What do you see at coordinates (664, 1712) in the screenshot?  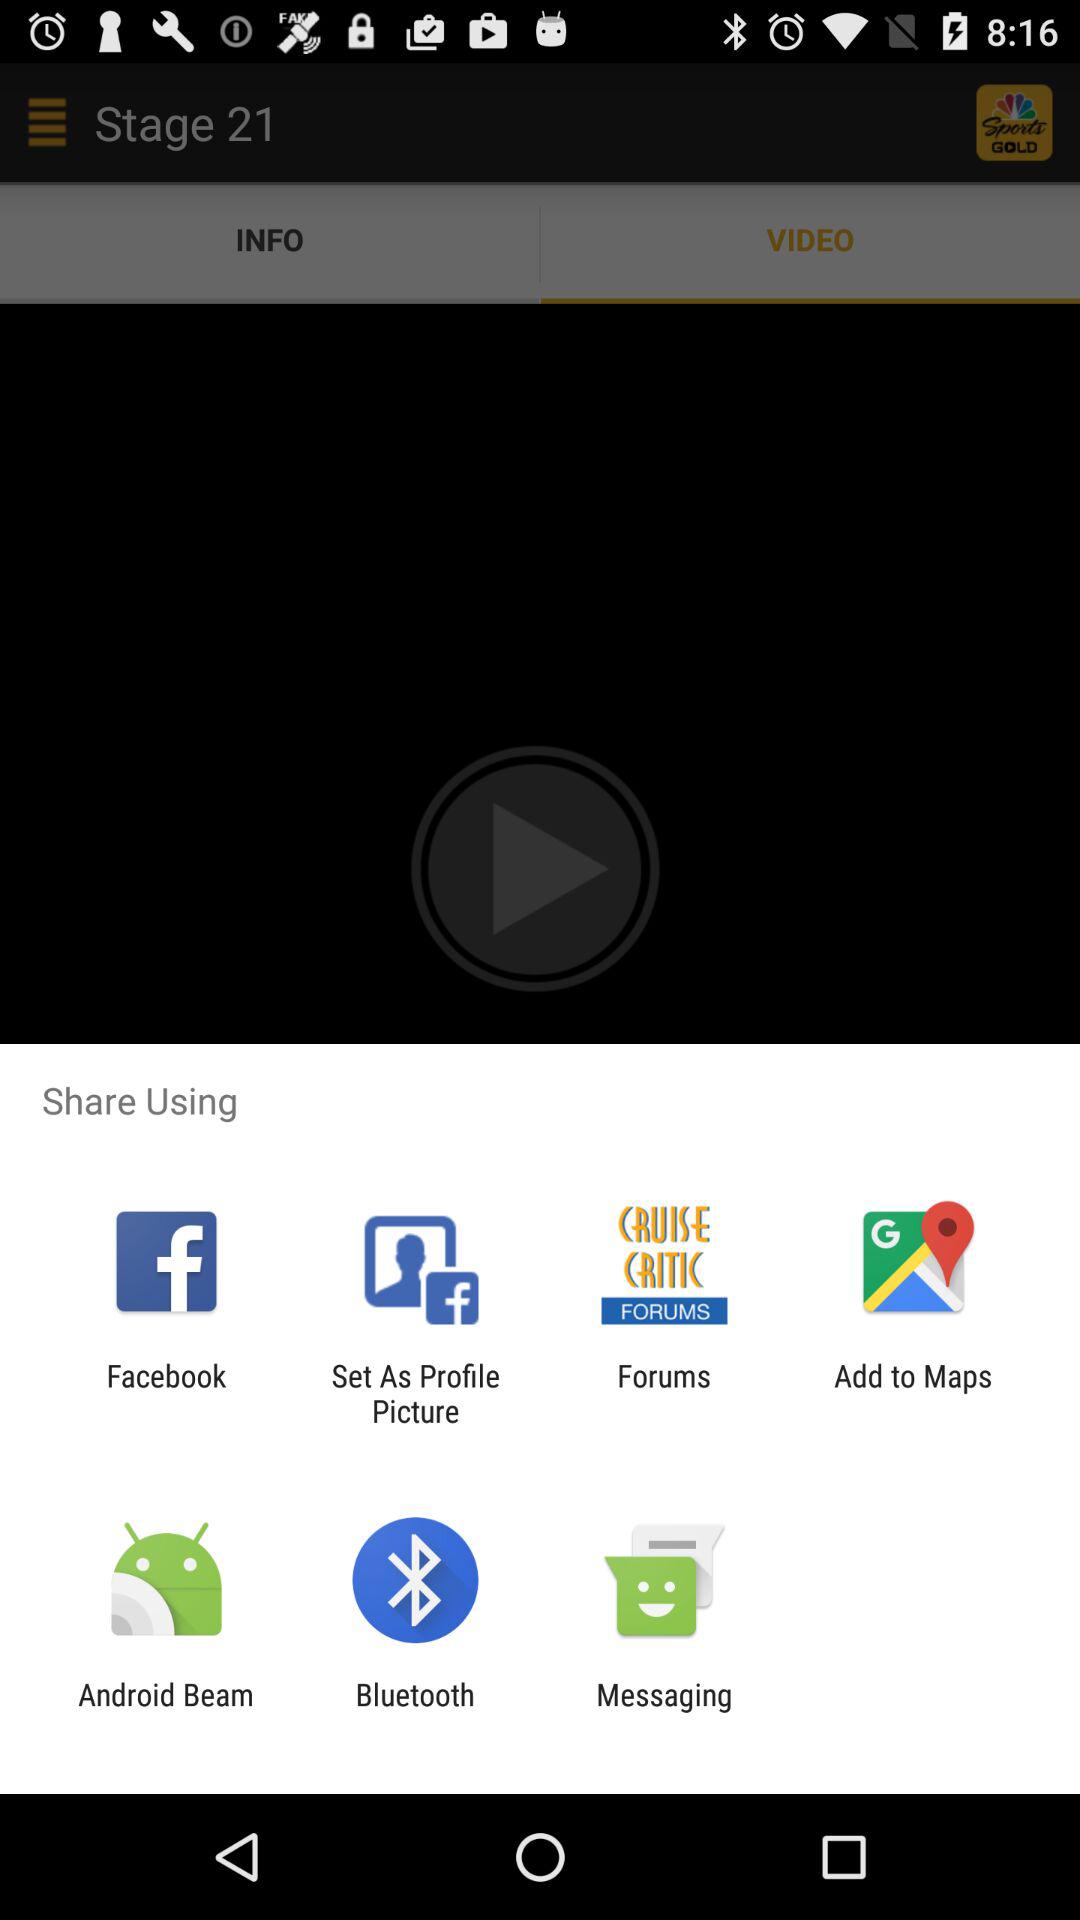 I see `swipe to messaging icon` at bounding box center [664, 1712].